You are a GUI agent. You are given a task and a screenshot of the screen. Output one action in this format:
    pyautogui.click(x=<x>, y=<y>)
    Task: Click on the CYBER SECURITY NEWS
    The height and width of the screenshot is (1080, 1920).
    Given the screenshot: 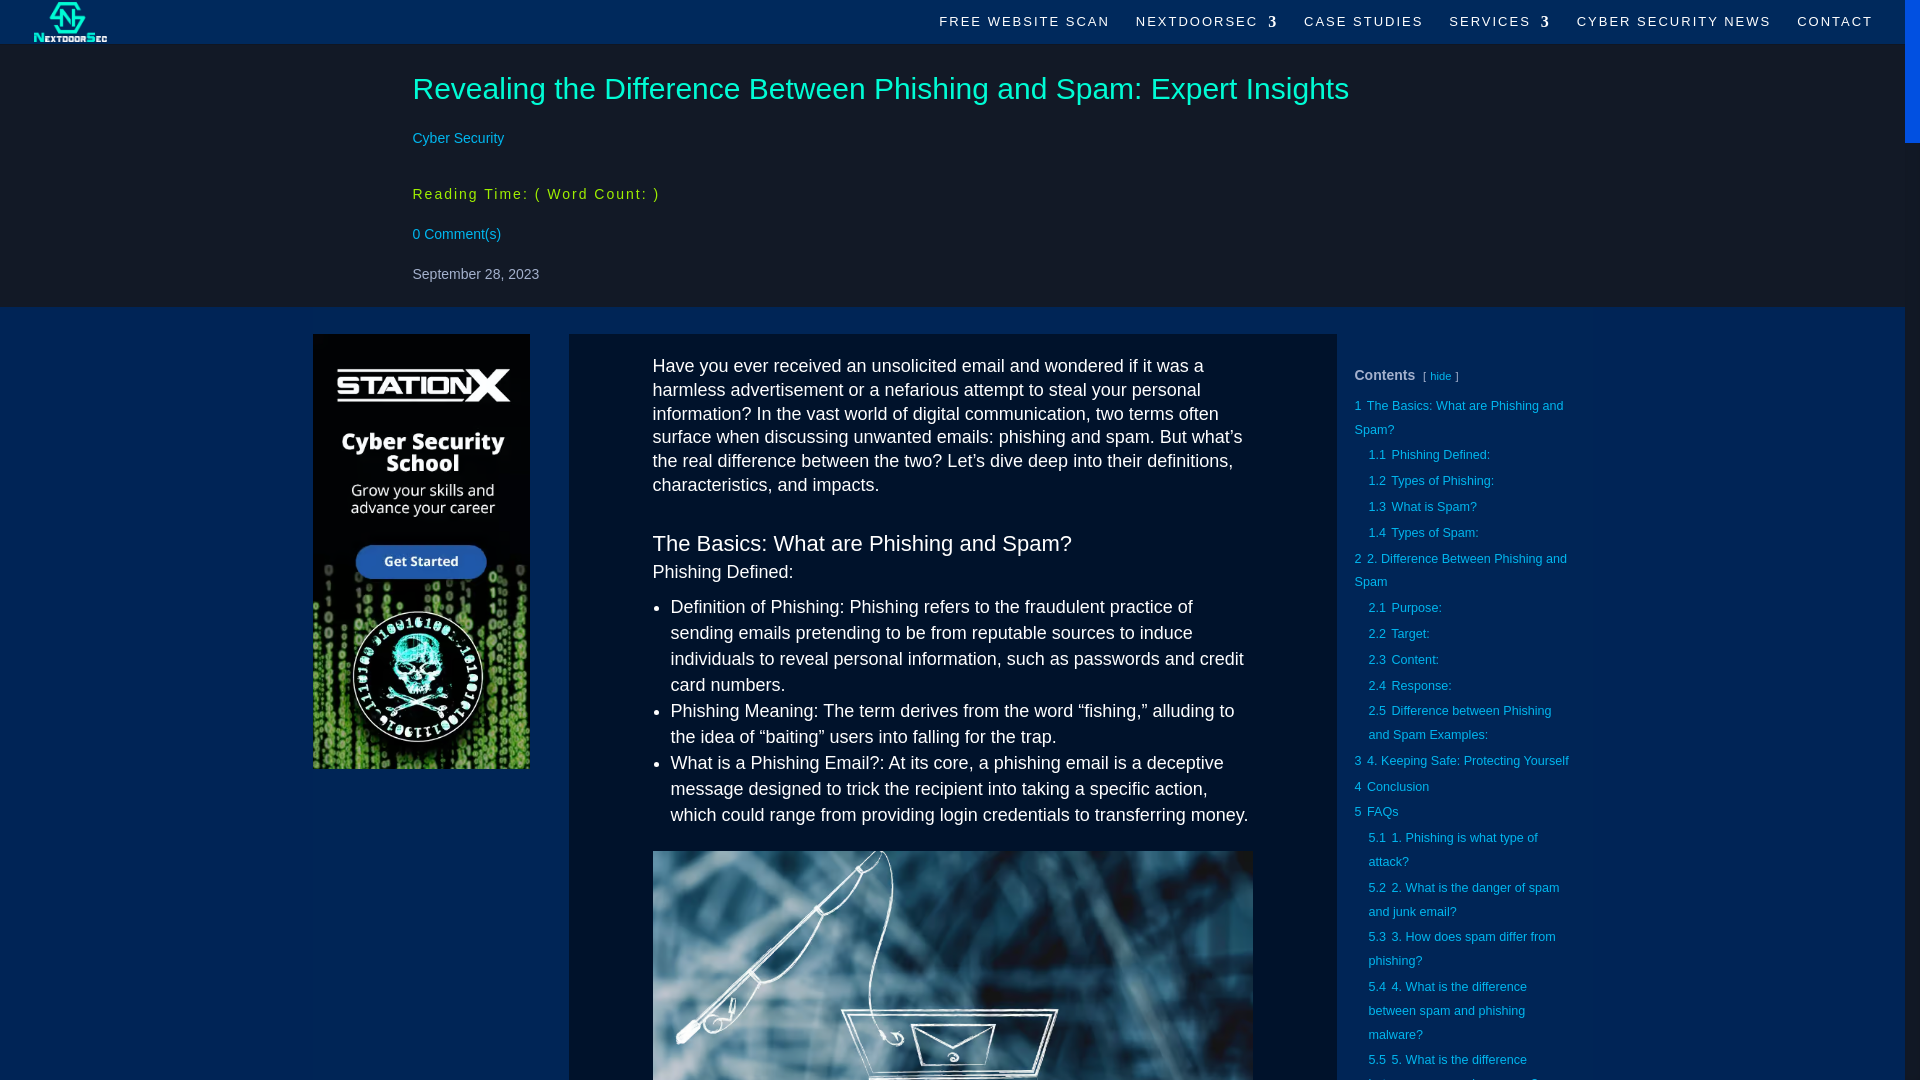 What is the action you would take?
    pyautogui.click(x=1674, y=30)
    